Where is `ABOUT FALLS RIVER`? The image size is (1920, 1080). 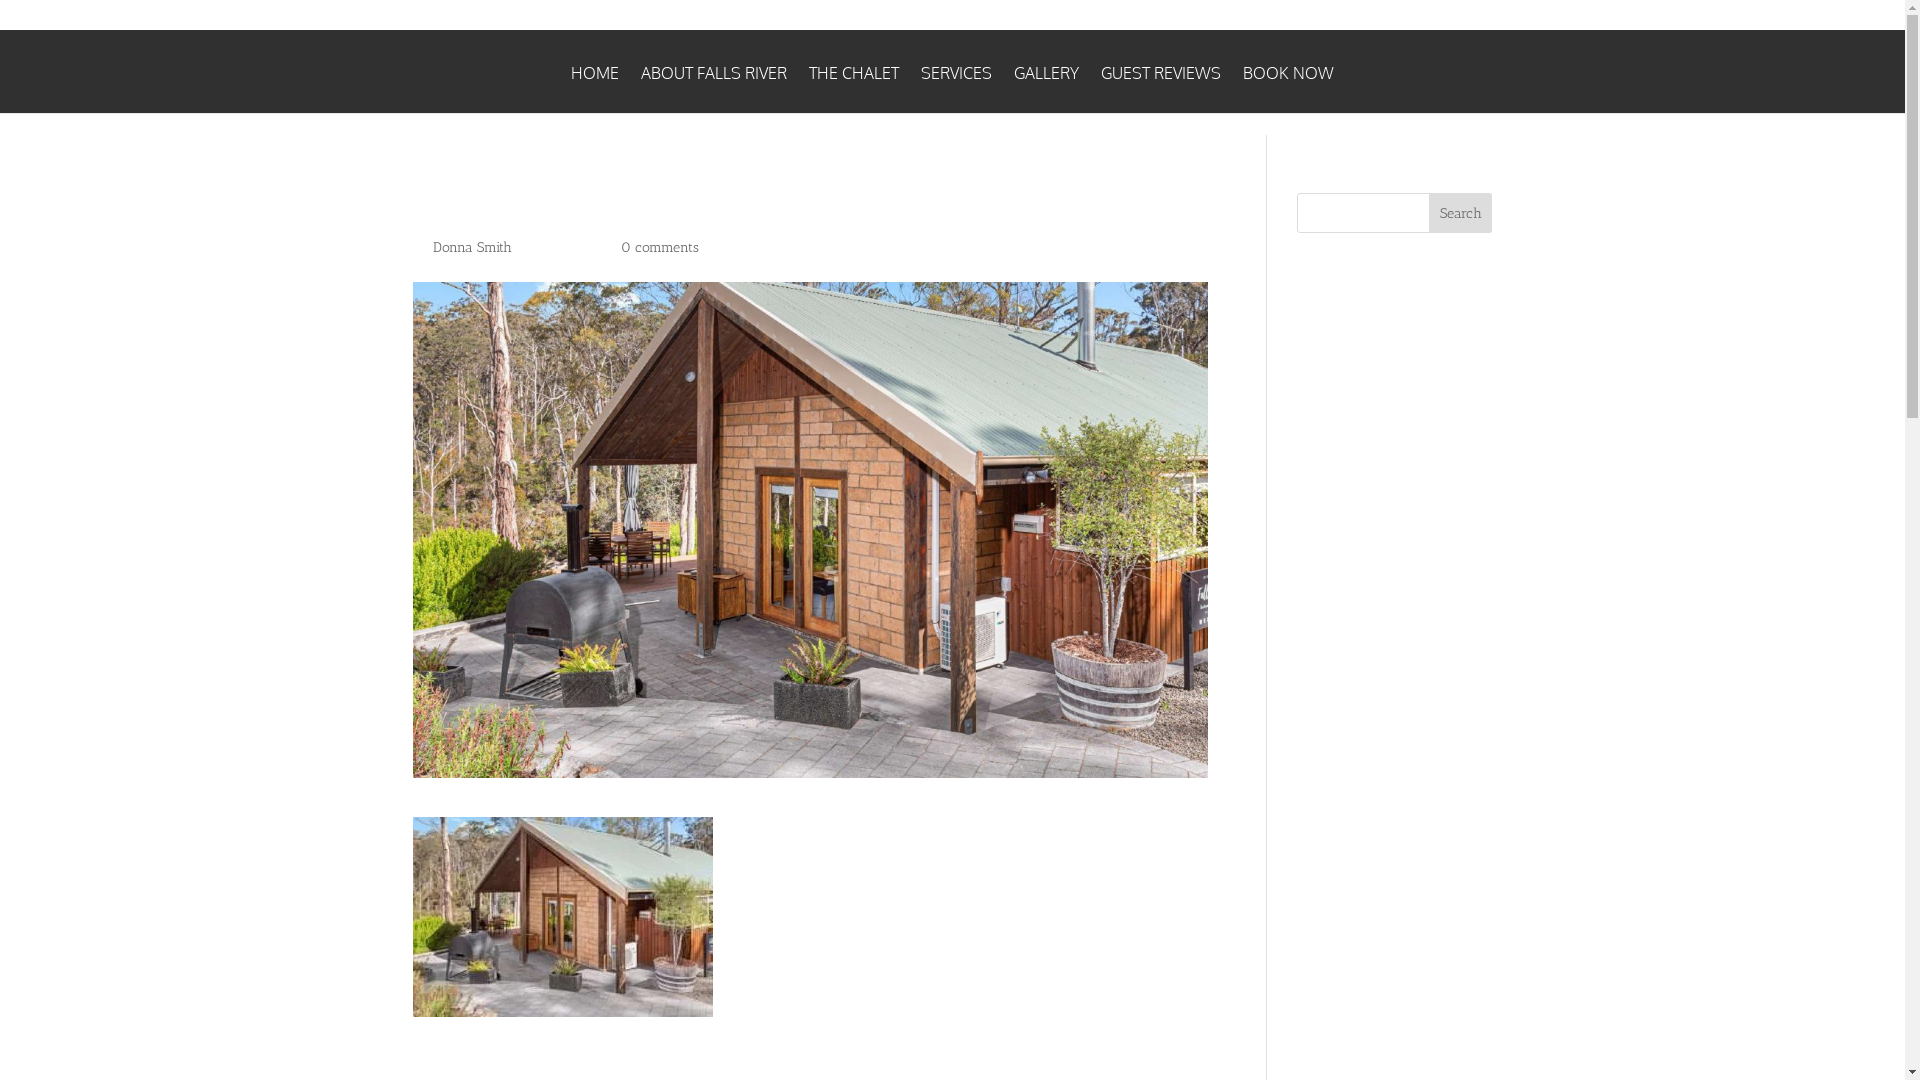 ABOUT FALLS RIVER is located at coordinates (714, 88).